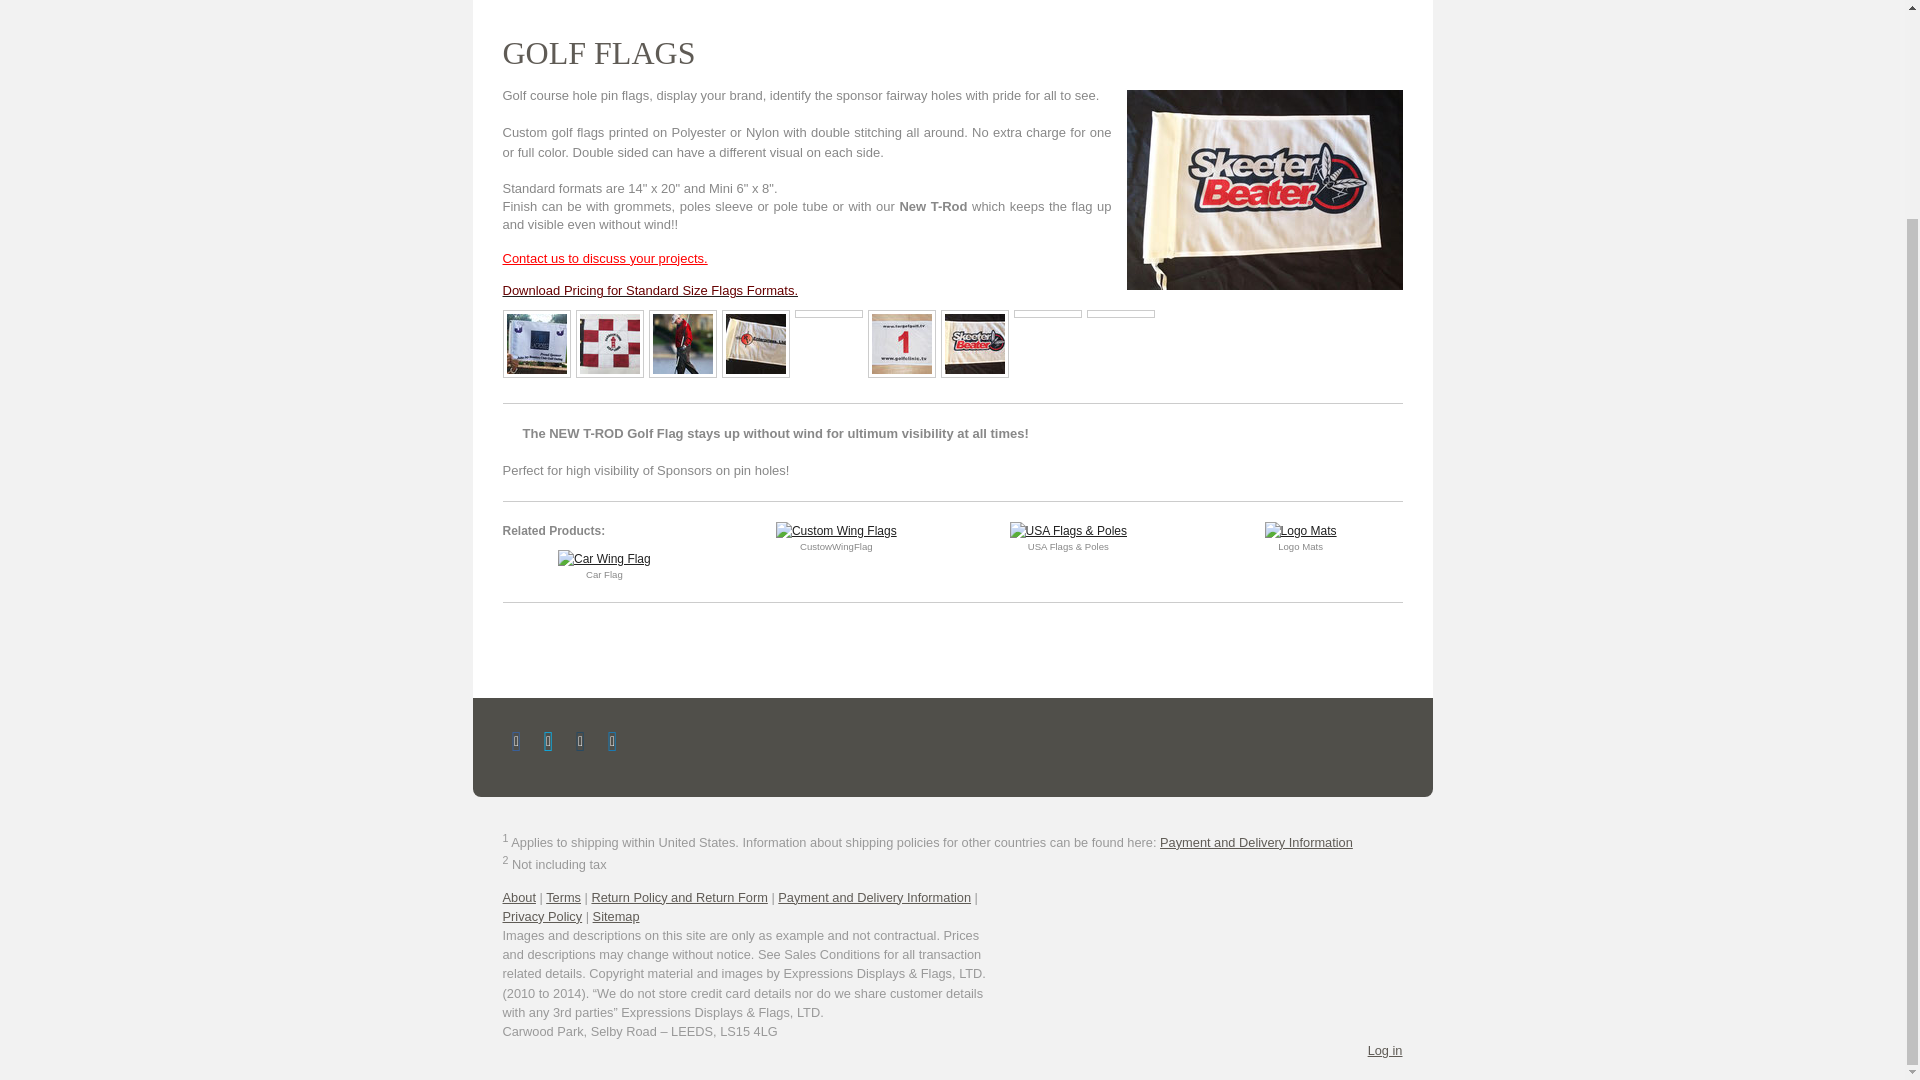  What do you see at coordinates (548, 742) in the screenshot?
I see `Twitter` at bounding box center [548, 742].